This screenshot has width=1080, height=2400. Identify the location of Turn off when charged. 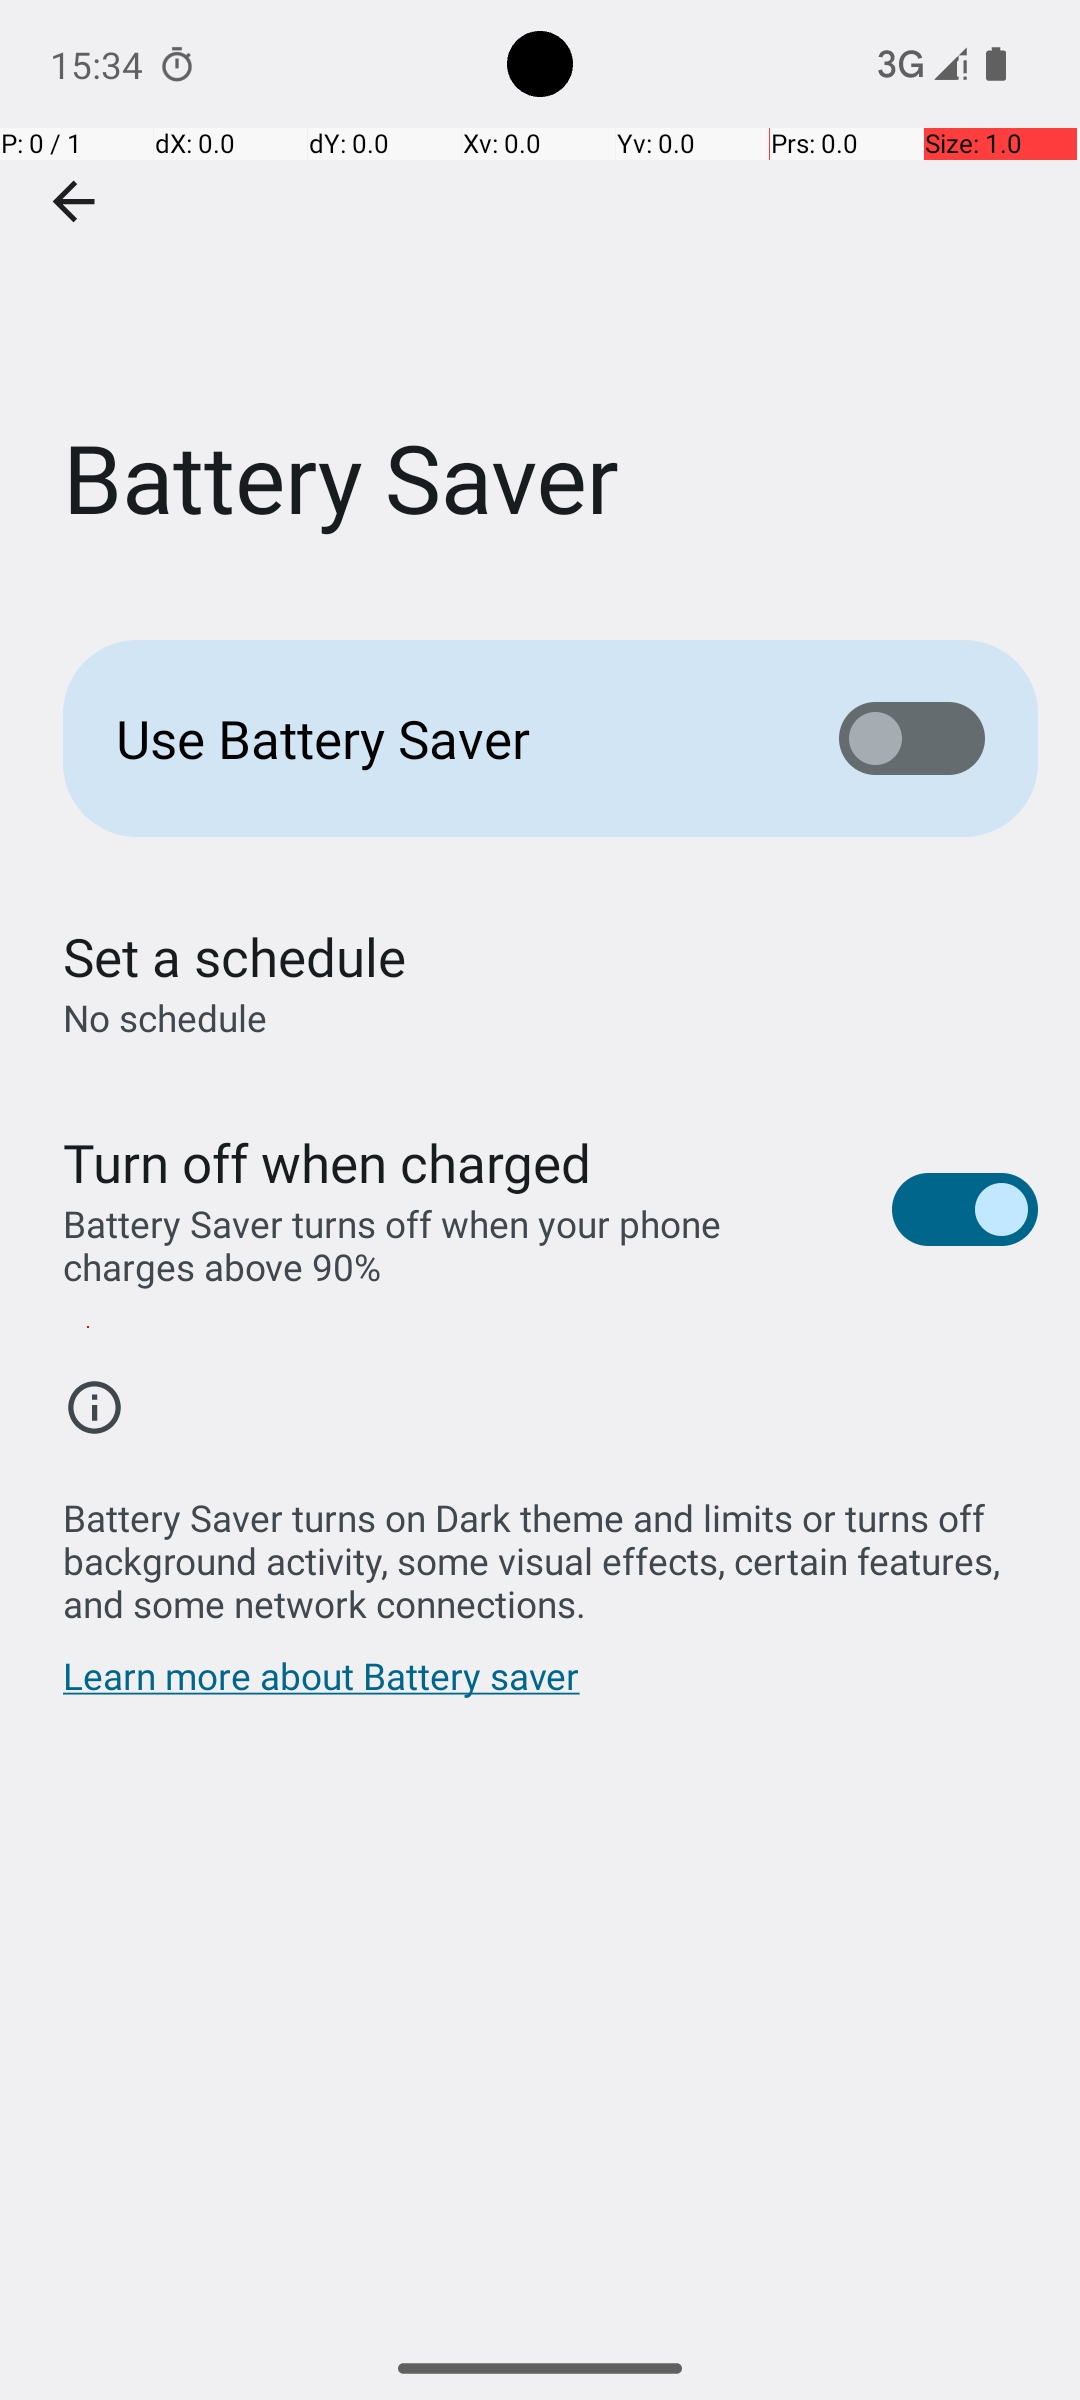
(328, 1162).